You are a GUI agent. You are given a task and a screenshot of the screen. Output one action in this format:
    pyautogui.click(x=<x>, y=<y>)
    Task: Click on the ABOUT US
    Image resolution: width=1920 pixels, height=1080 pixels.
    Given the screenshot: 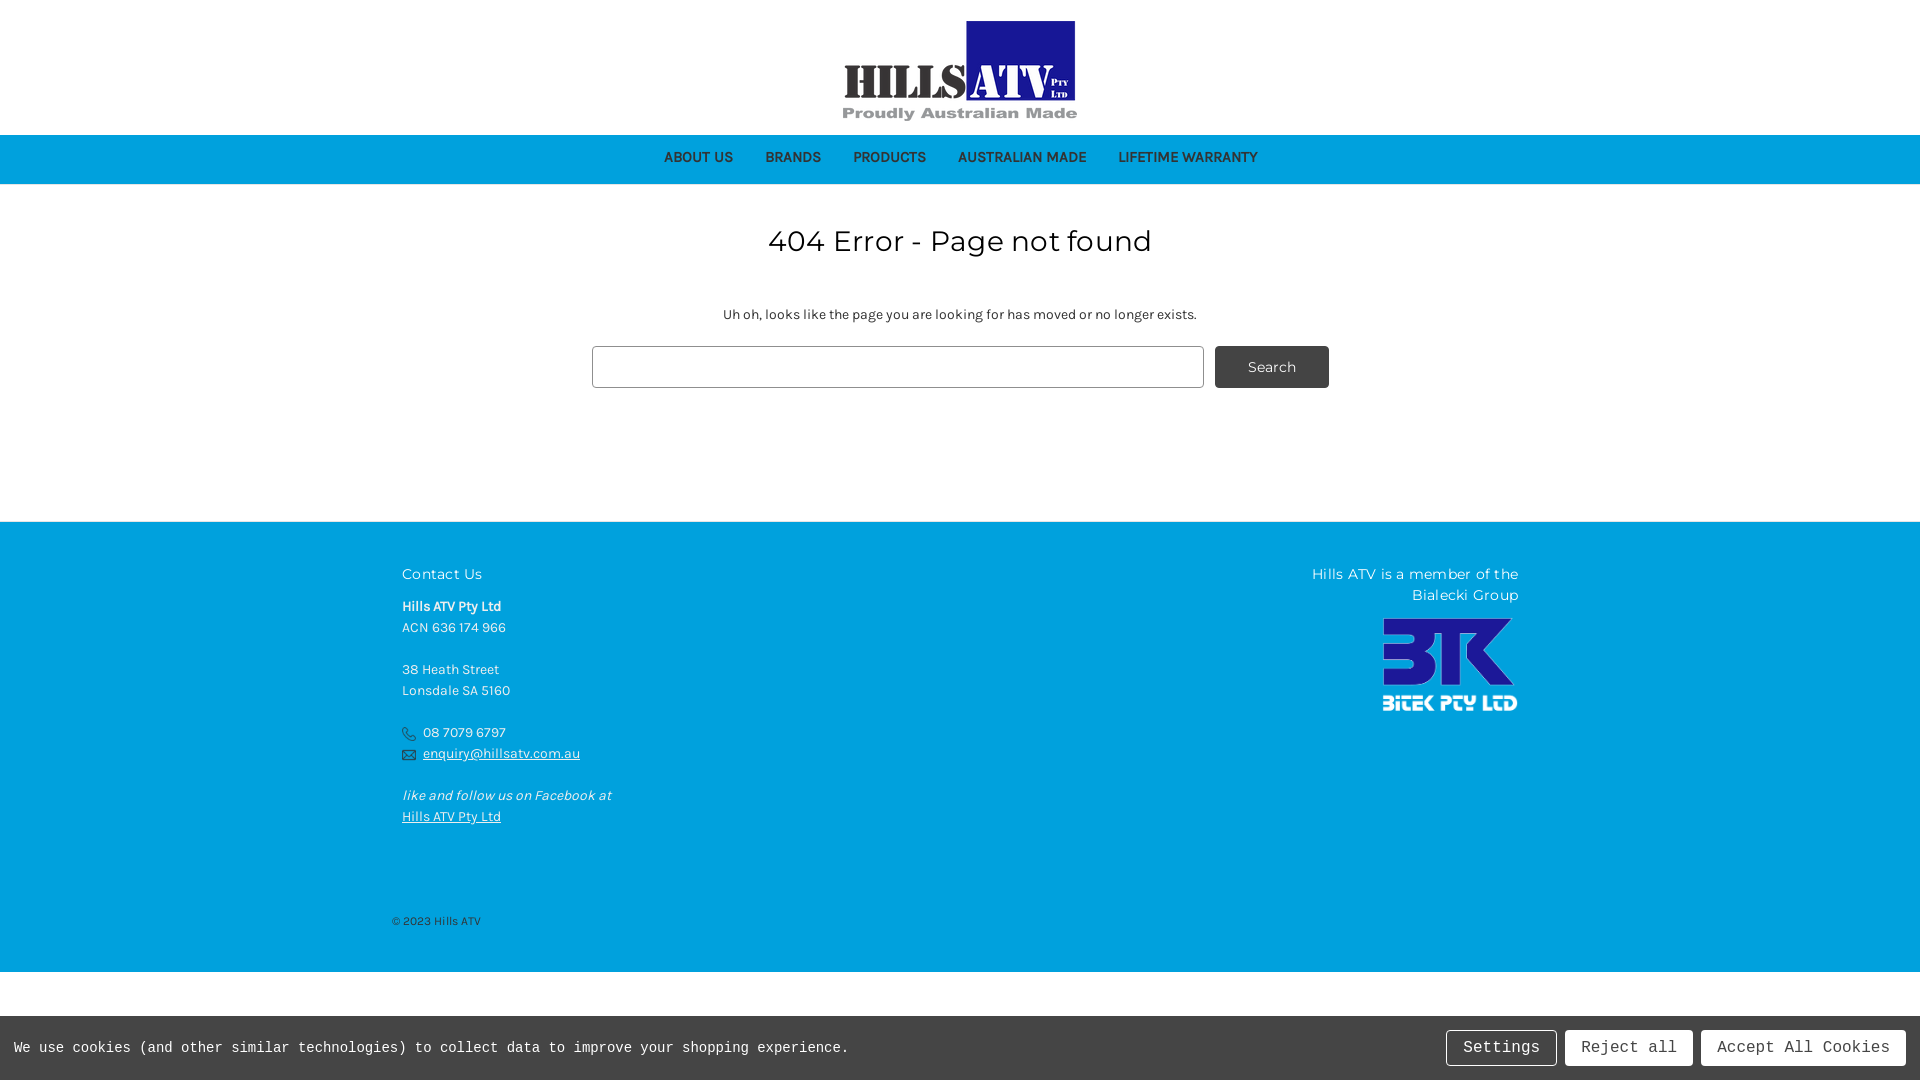 What is the action you would take?
    pyautogui.click(x=698, y=160)
    